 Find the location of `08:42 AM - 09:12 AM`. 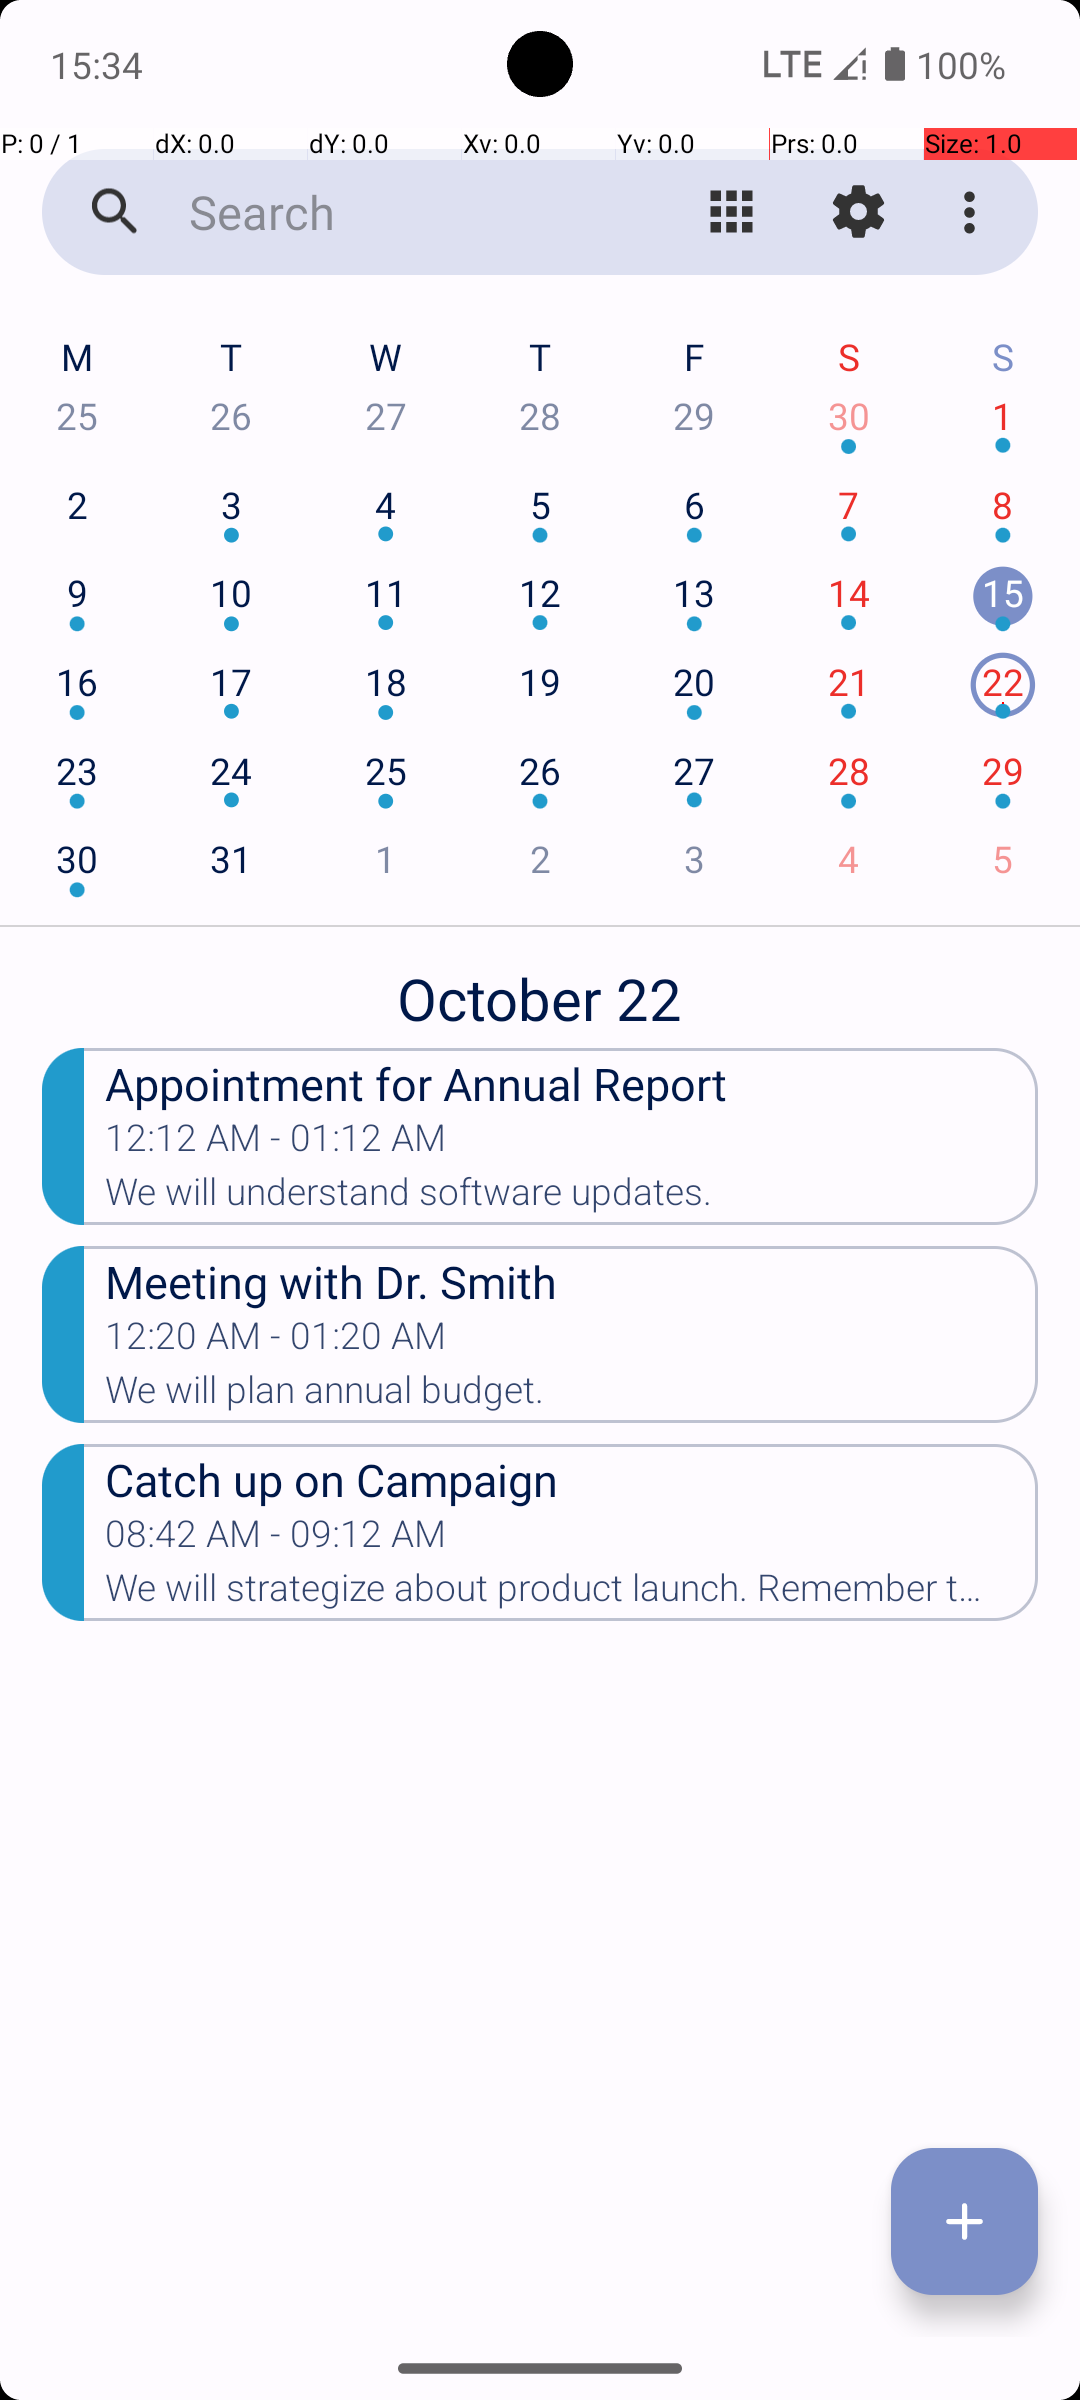

08:42 AM - 09:12 AM is located at coordinates (276, 1540).